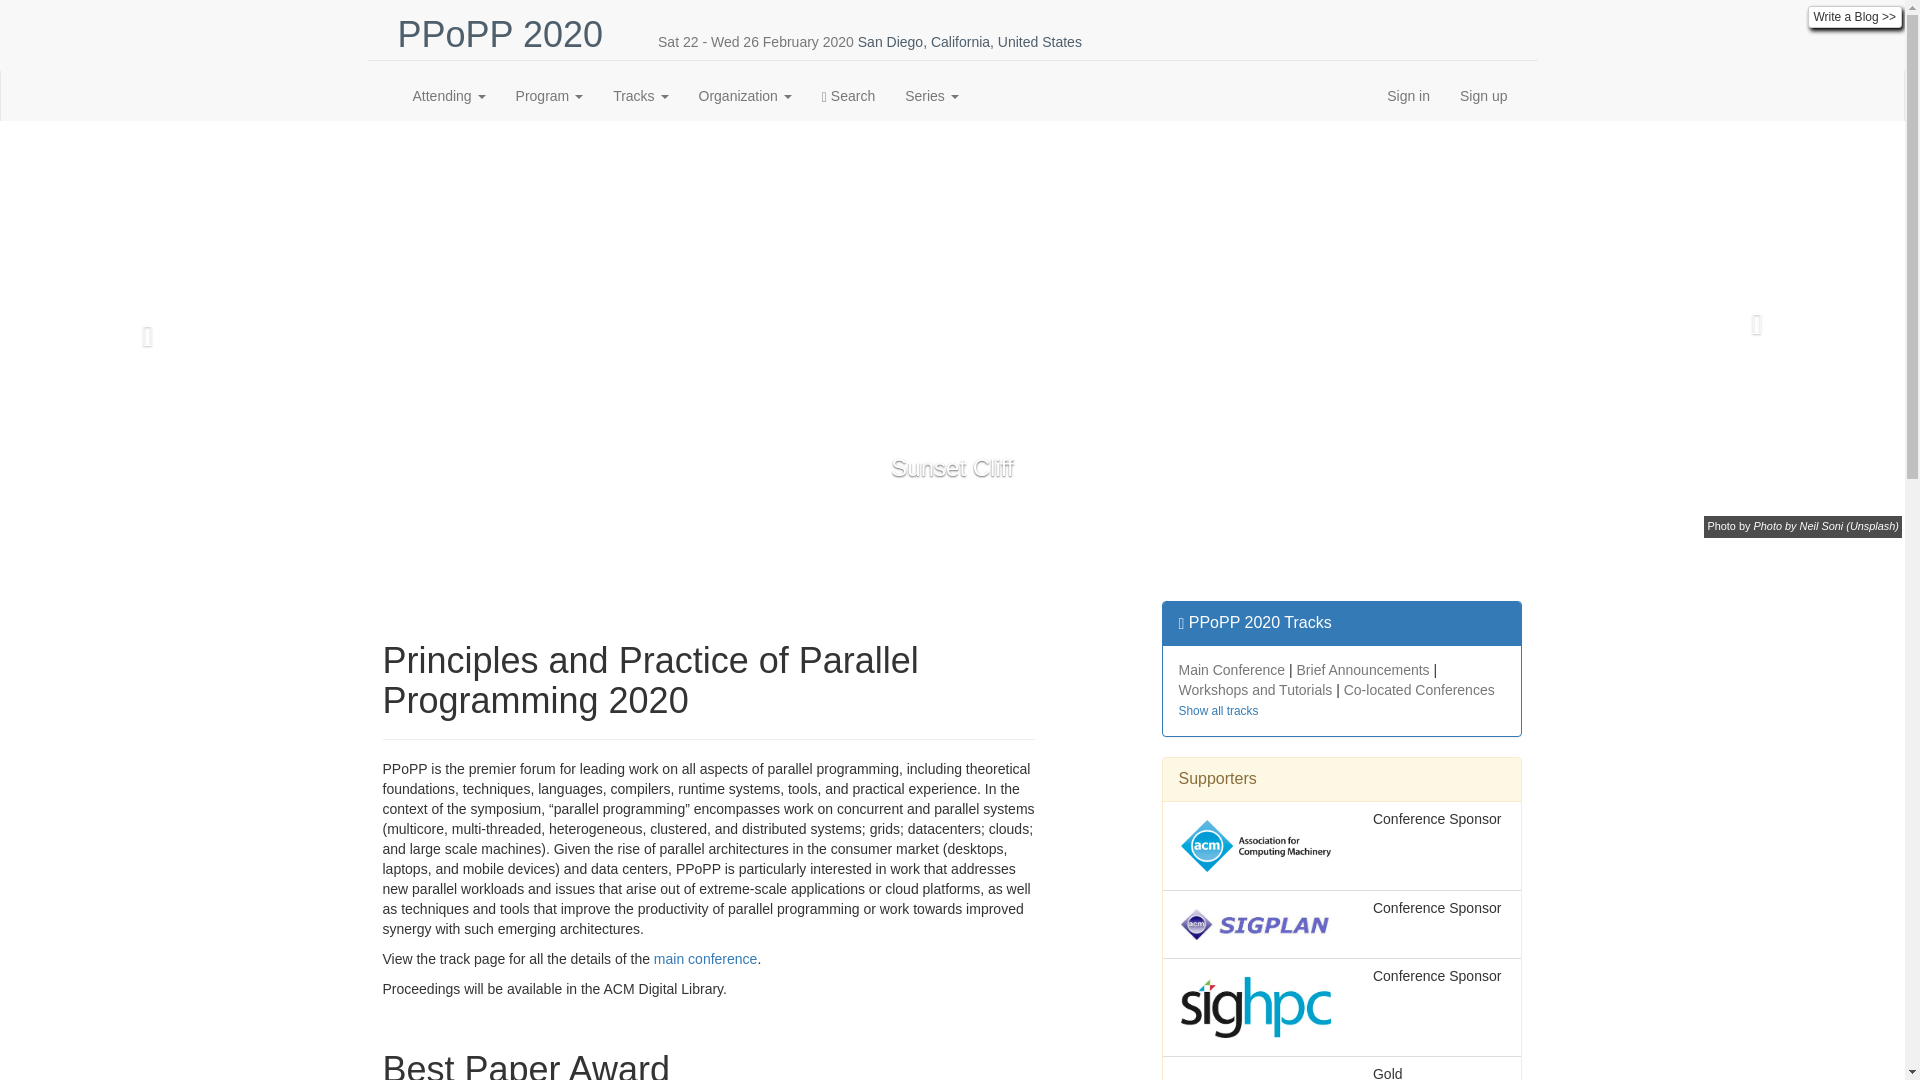  Describe the element at coordinates (744, 96) in the screenshot. I see `Organization` at that location.